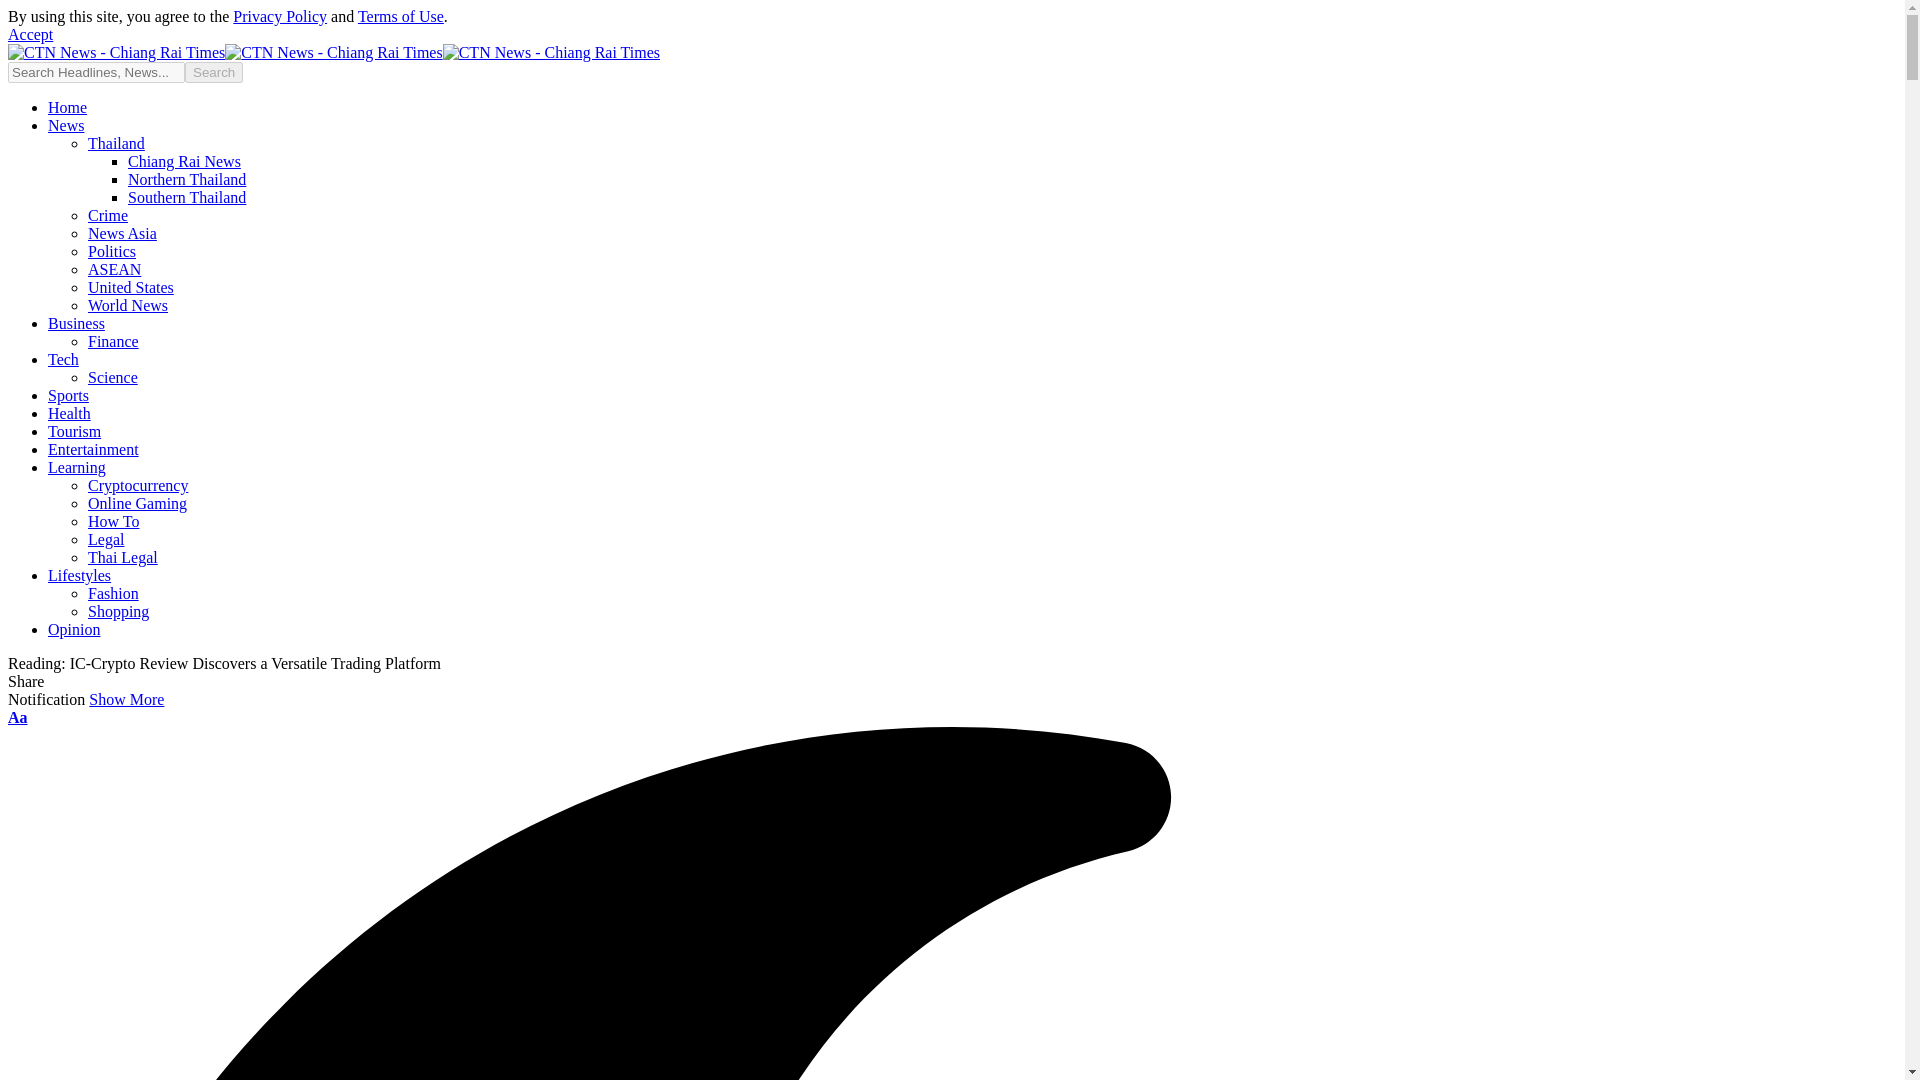  What do you see at coordinates (113, 522) in the screenshot?
I see `How To` at bounding box center [113, 522].